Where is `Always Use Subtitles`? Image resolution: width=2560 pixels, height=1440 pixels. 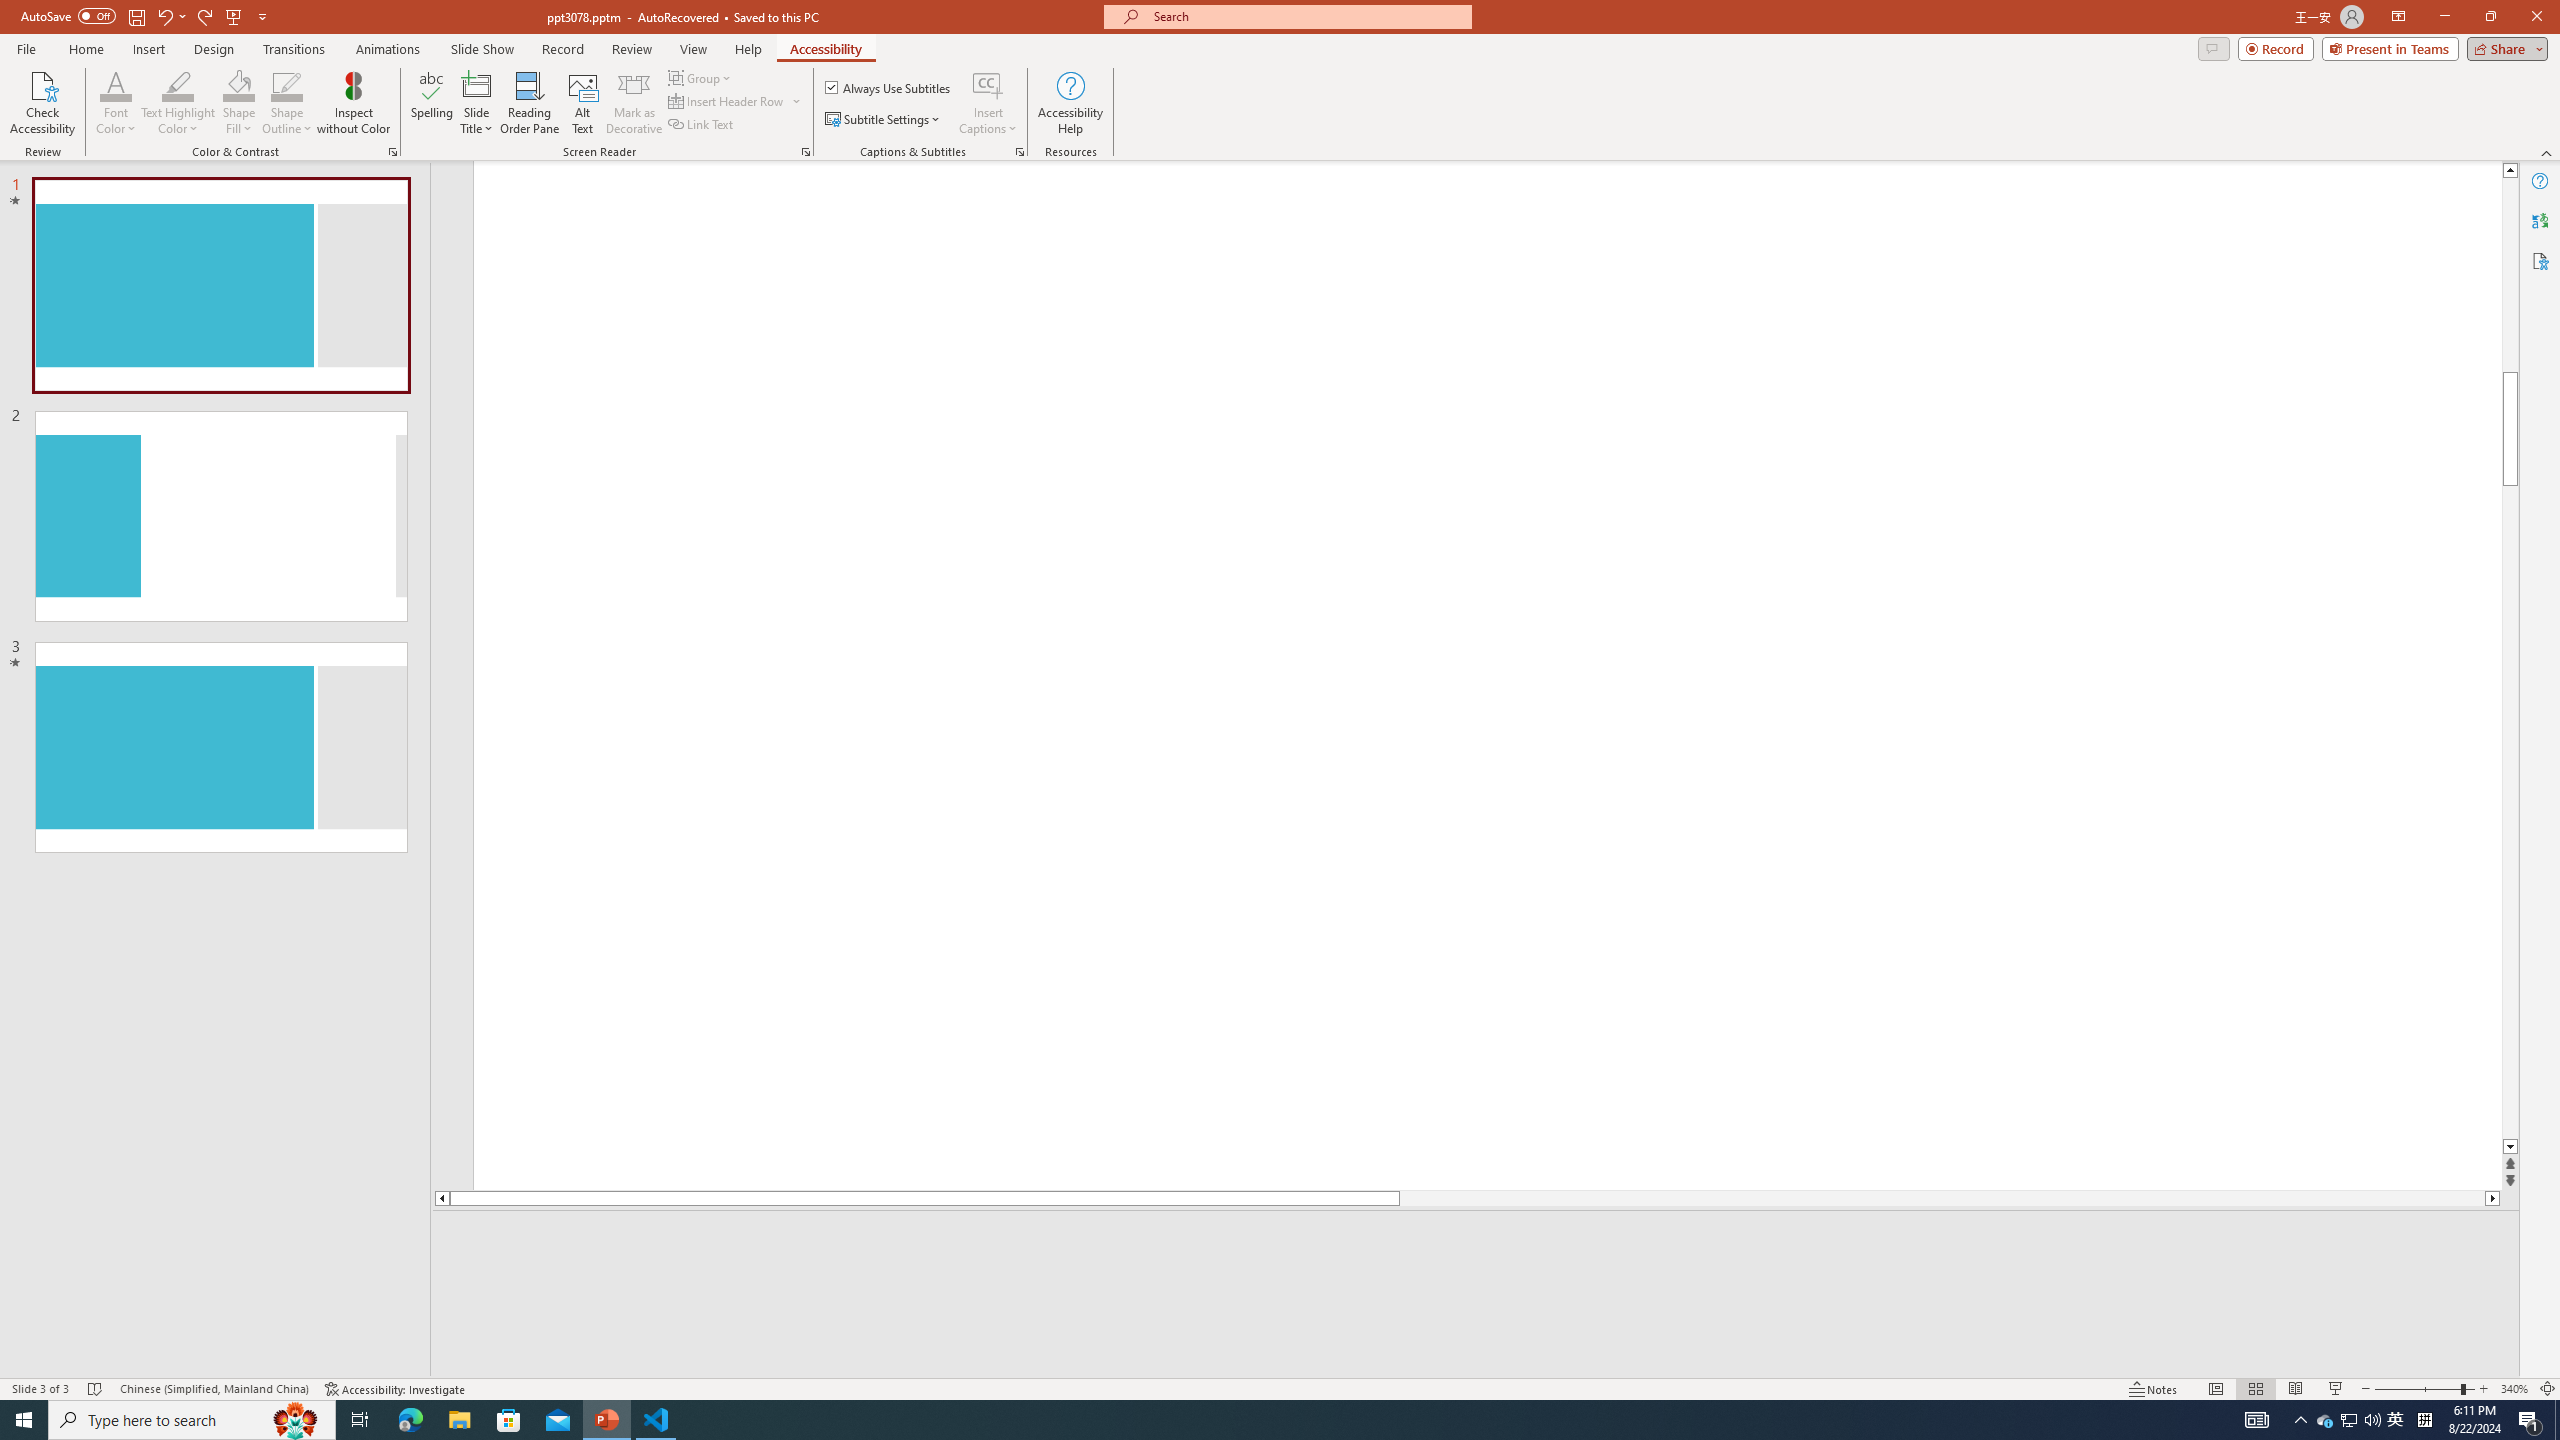 Always Use Subtitles is located at coordinates (889, 88).